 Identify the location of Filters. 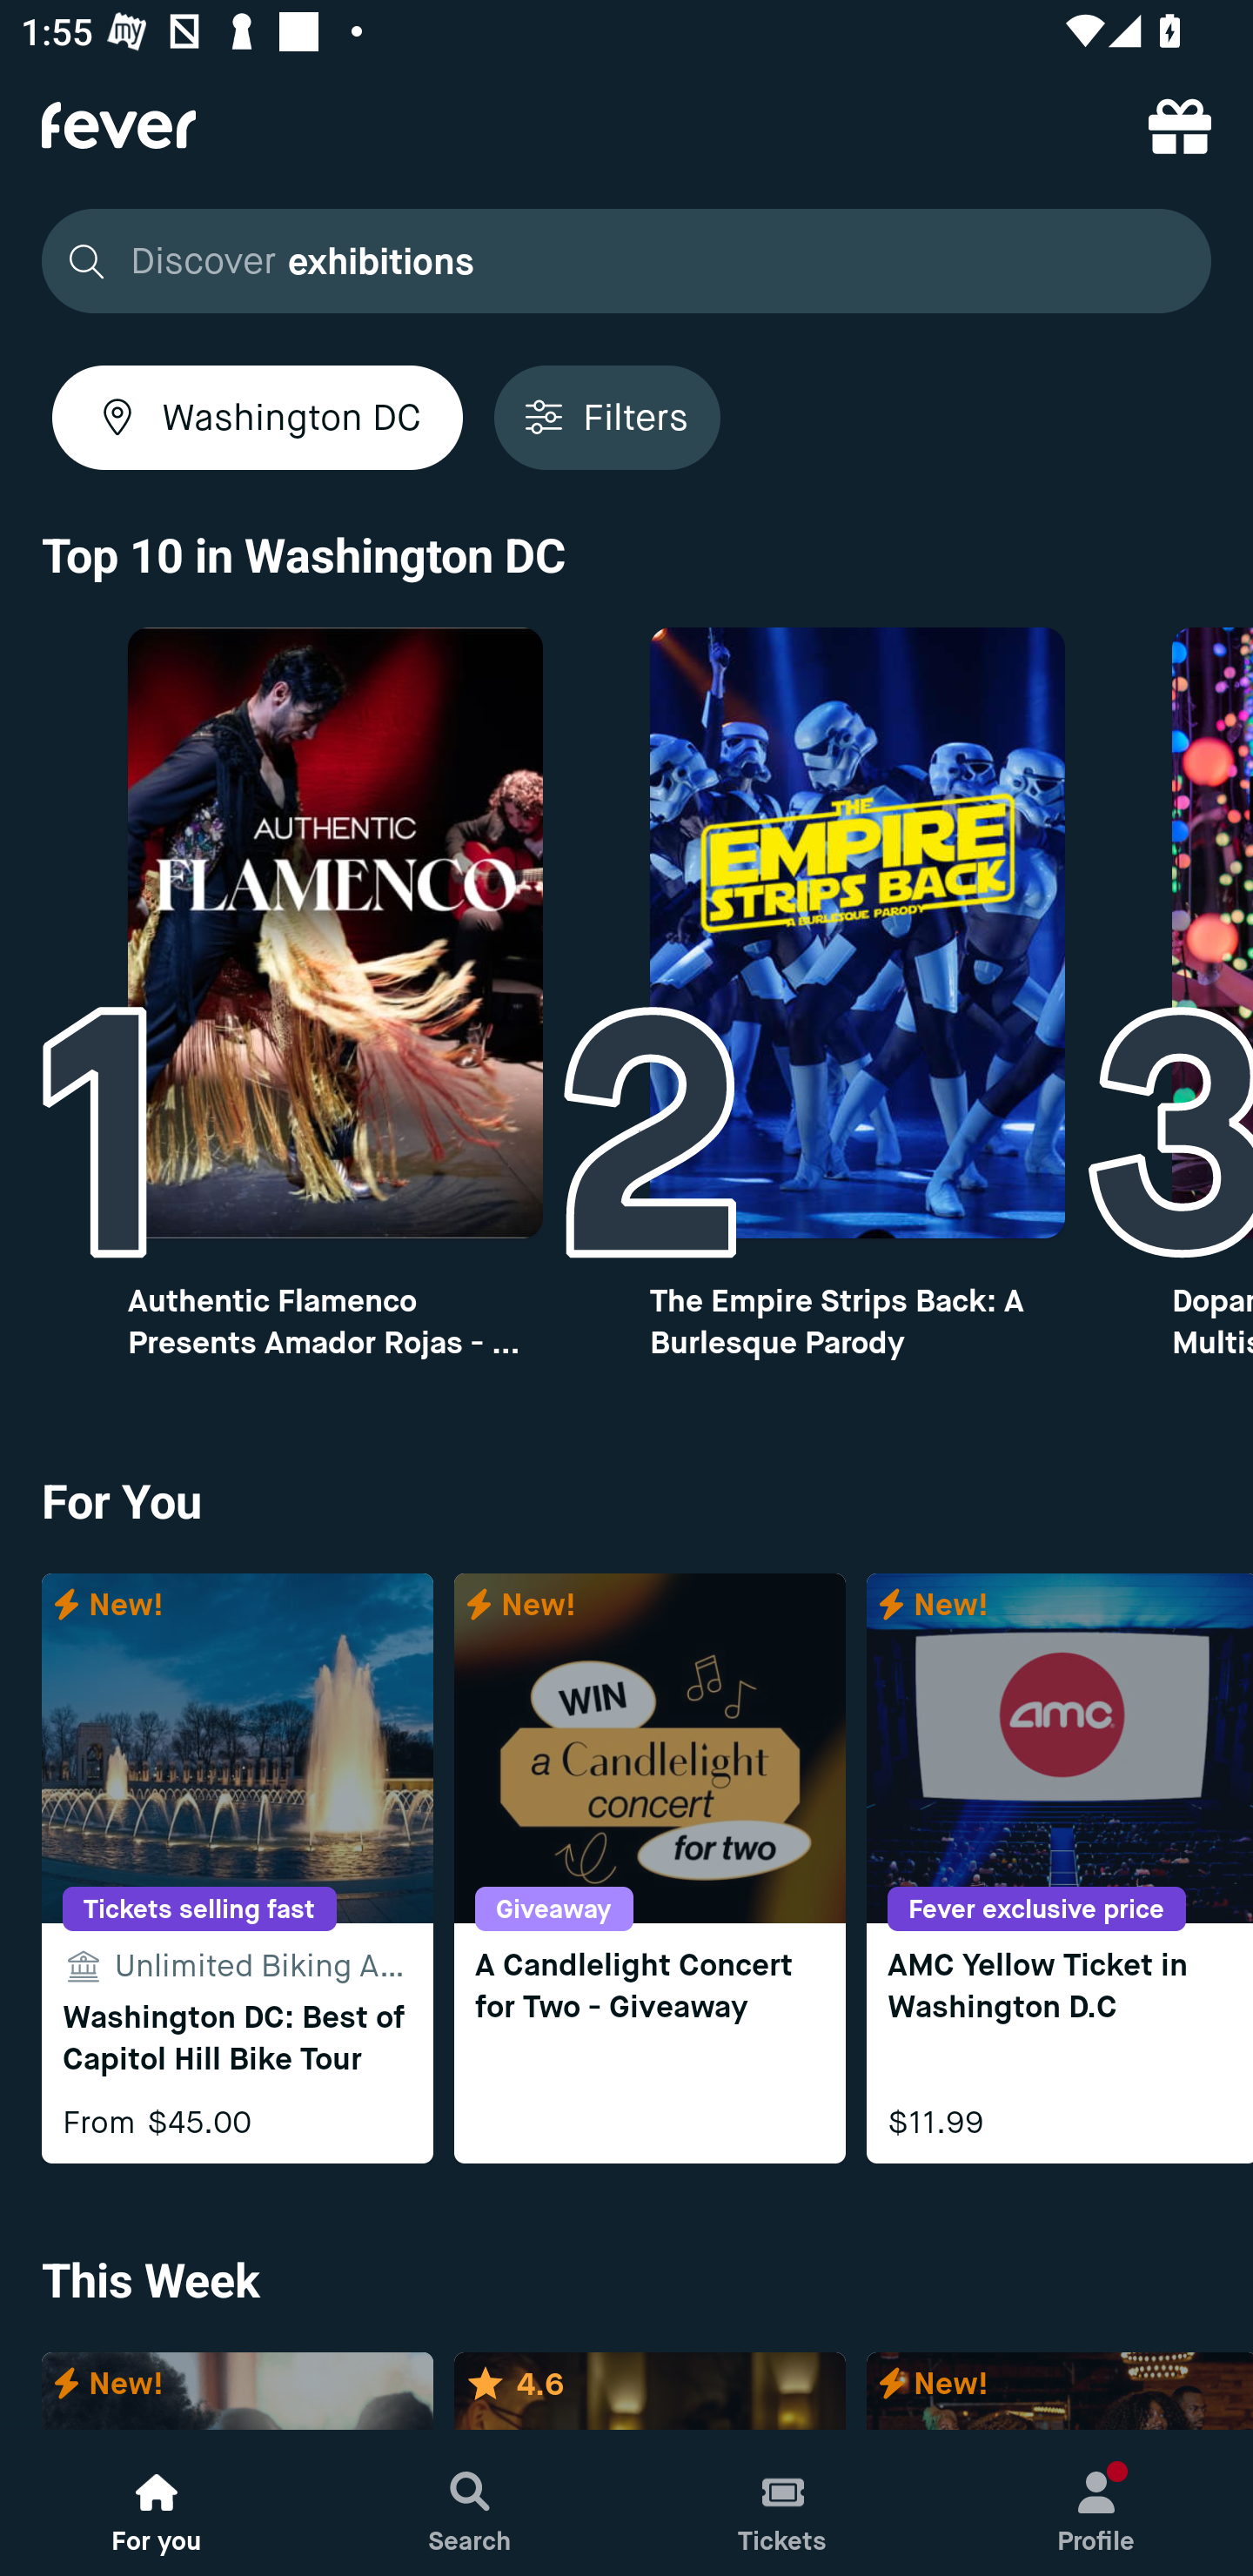
(606, 417).